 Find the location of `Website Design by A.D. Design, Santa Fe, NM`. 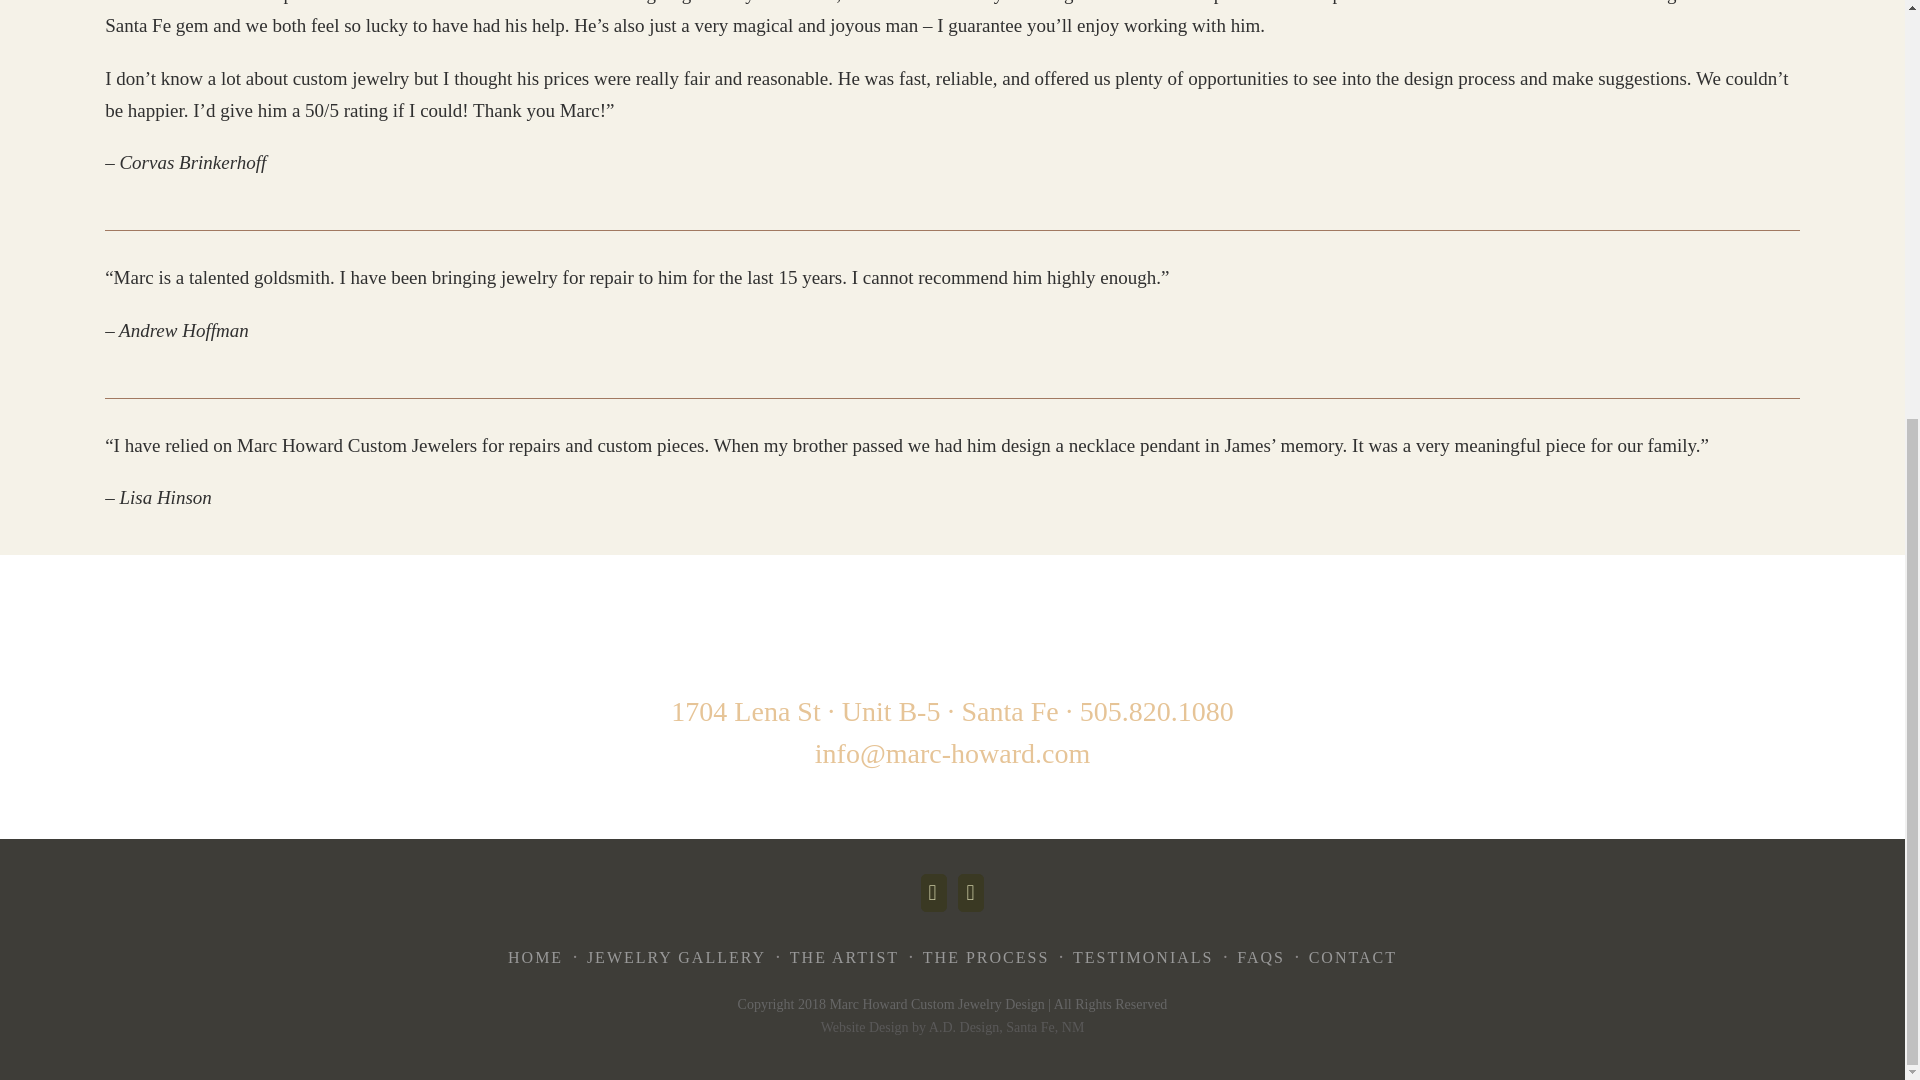

Website Design by A.D. Design, Santa Fe, NM is located at coordinates (952, 1026).